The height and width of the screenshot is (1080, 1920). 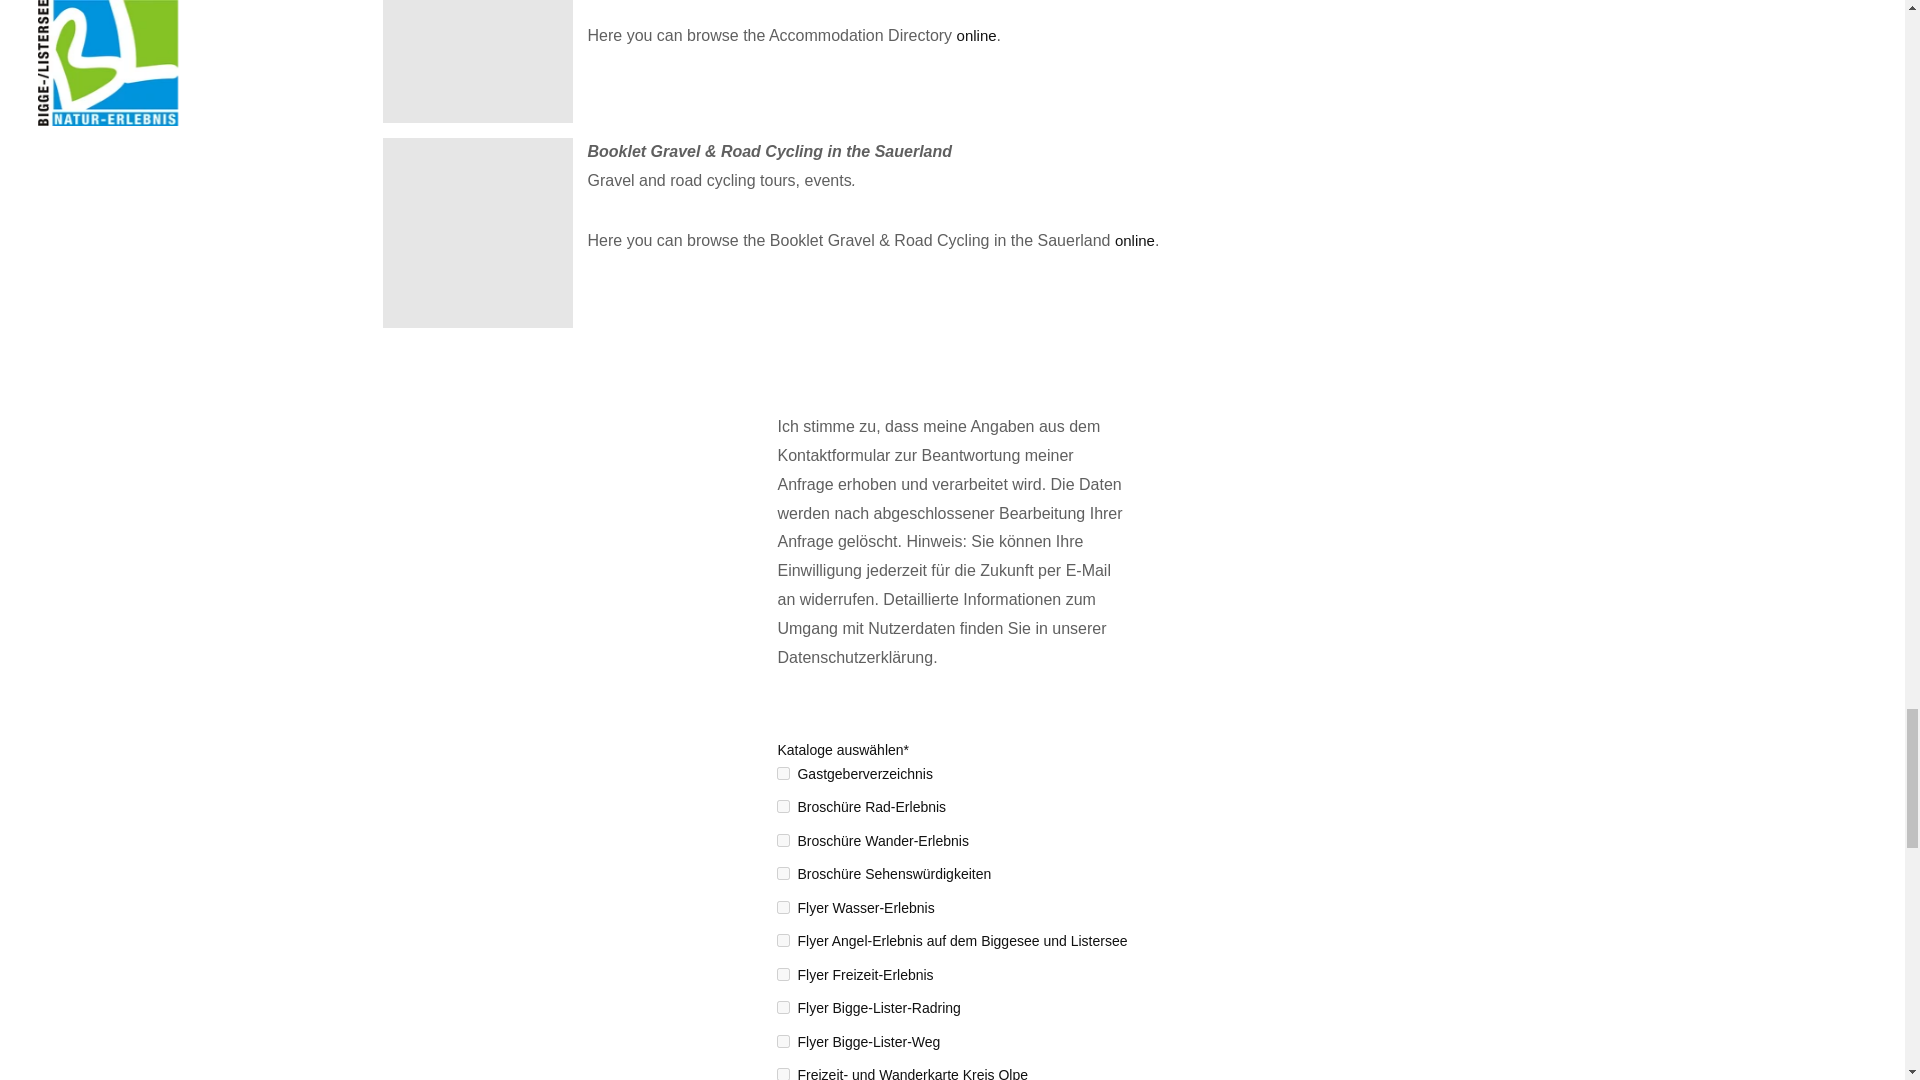 What do you see at coordinates (783, 1040) in the screenshot?
I see `Flyer Bigge-Lister-Weg` at bounding box center [783, 1040].